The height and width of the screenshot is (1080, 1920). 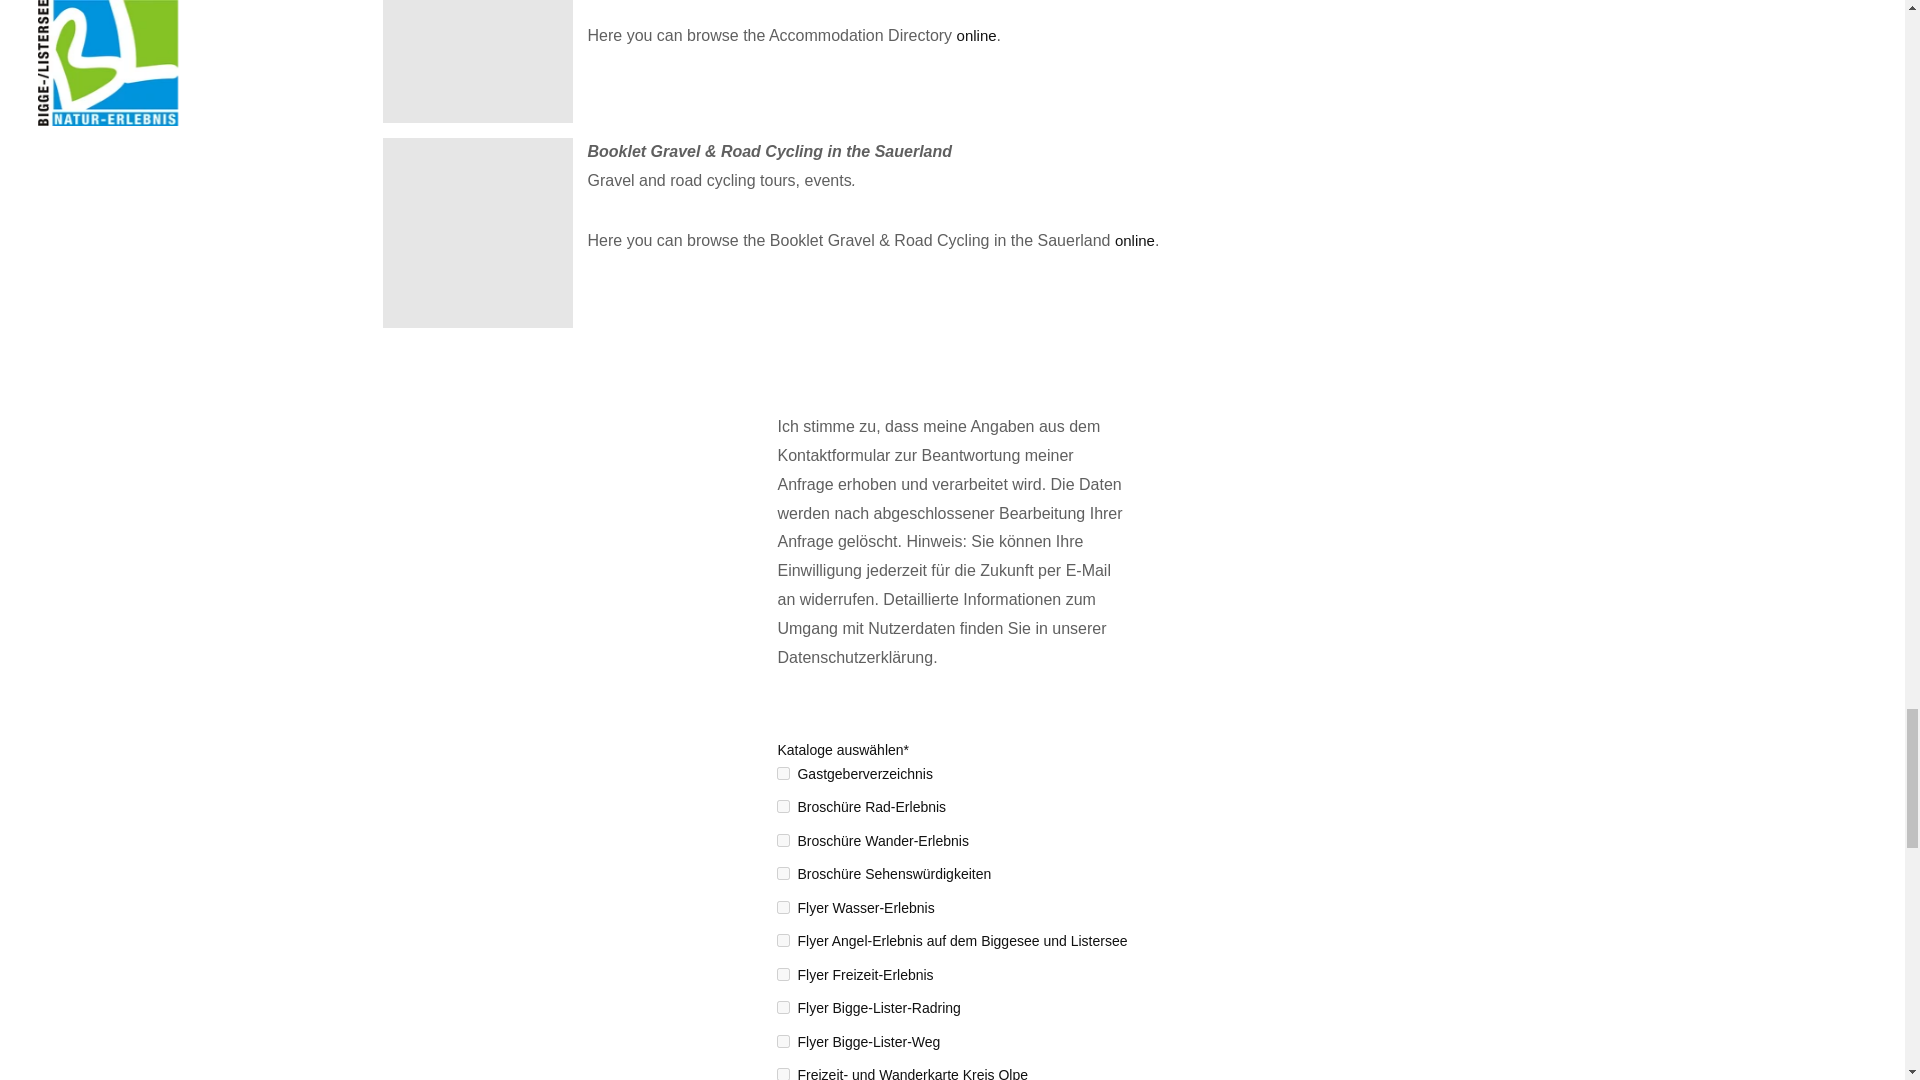 What do you see at coordinates (783, 1040) in the screenshot?
I see `Flyer Bigge-Lister-Weg` at bounding box center [783, 1040].